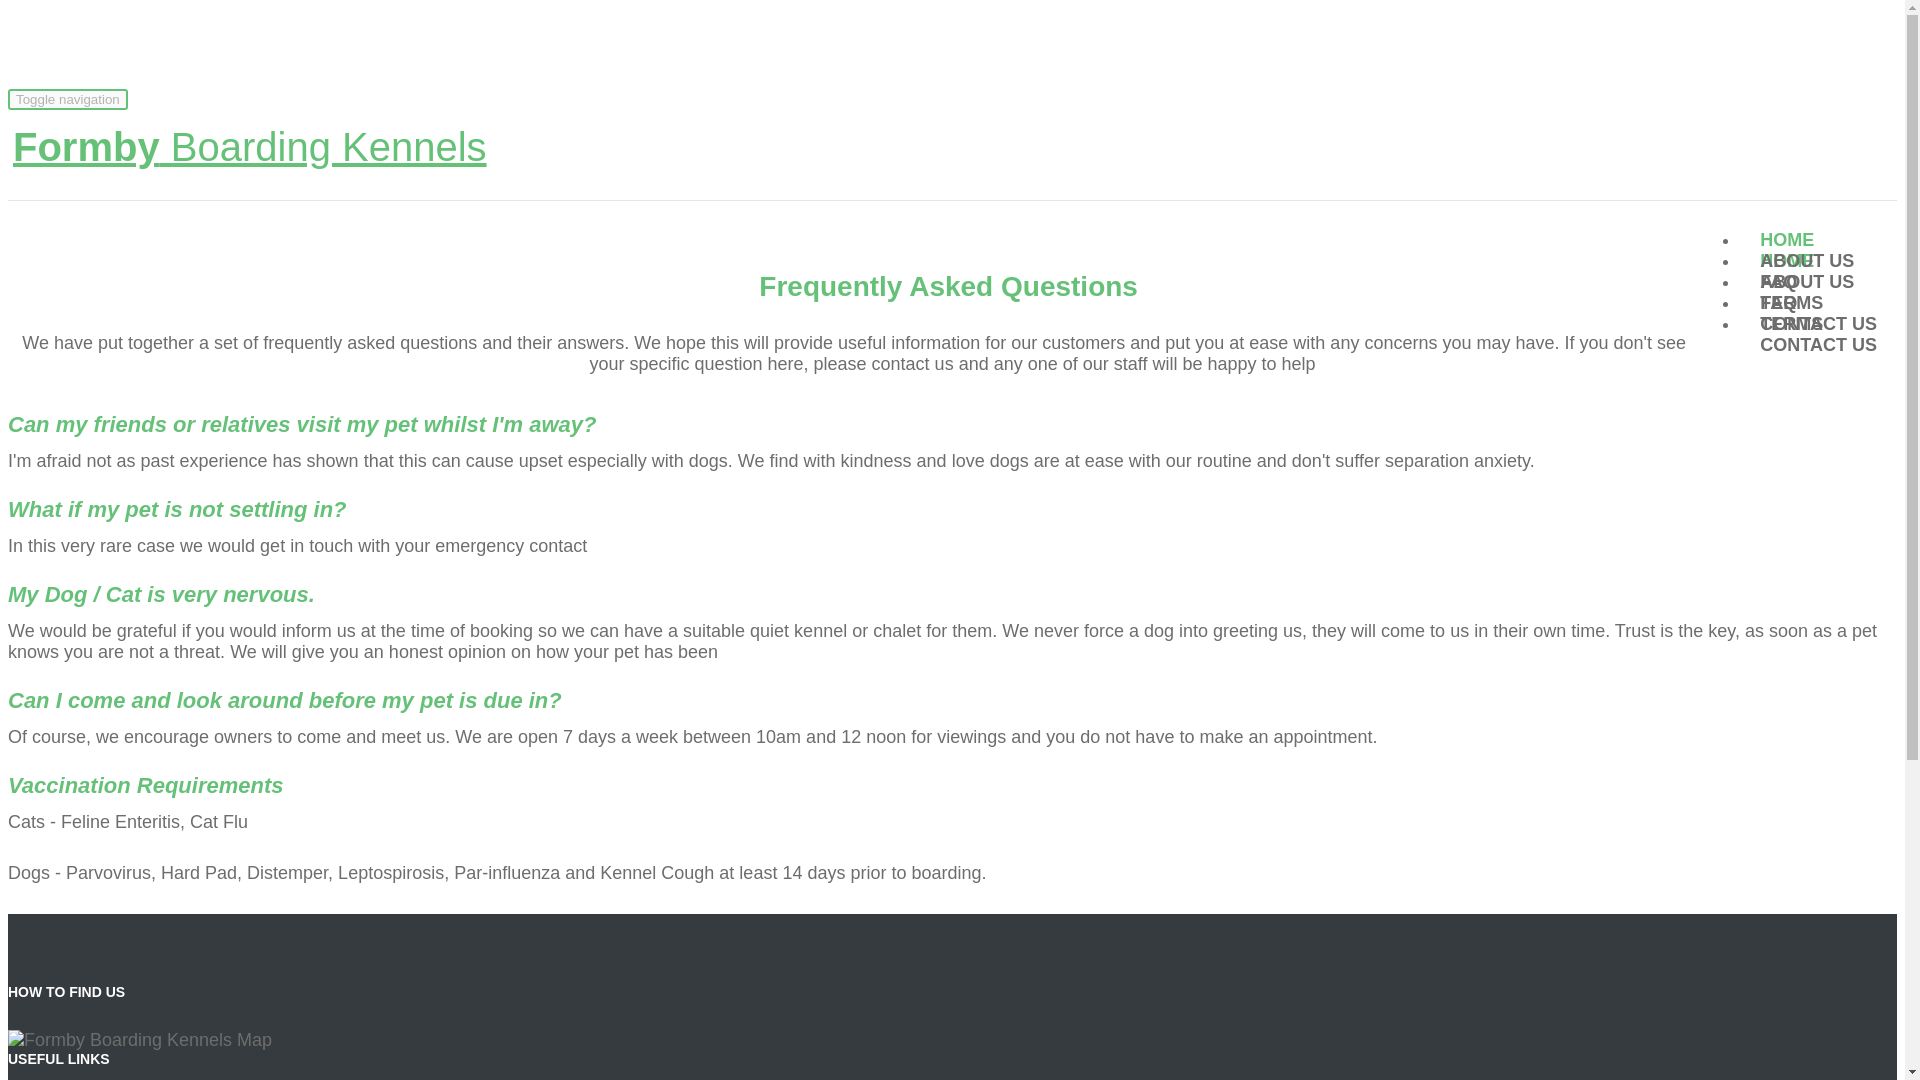 The width and height of the screenshot is (1920, 1080). Describe the element at coordinates (1786, 222) in the screenshot. I see `HOME` at that location.